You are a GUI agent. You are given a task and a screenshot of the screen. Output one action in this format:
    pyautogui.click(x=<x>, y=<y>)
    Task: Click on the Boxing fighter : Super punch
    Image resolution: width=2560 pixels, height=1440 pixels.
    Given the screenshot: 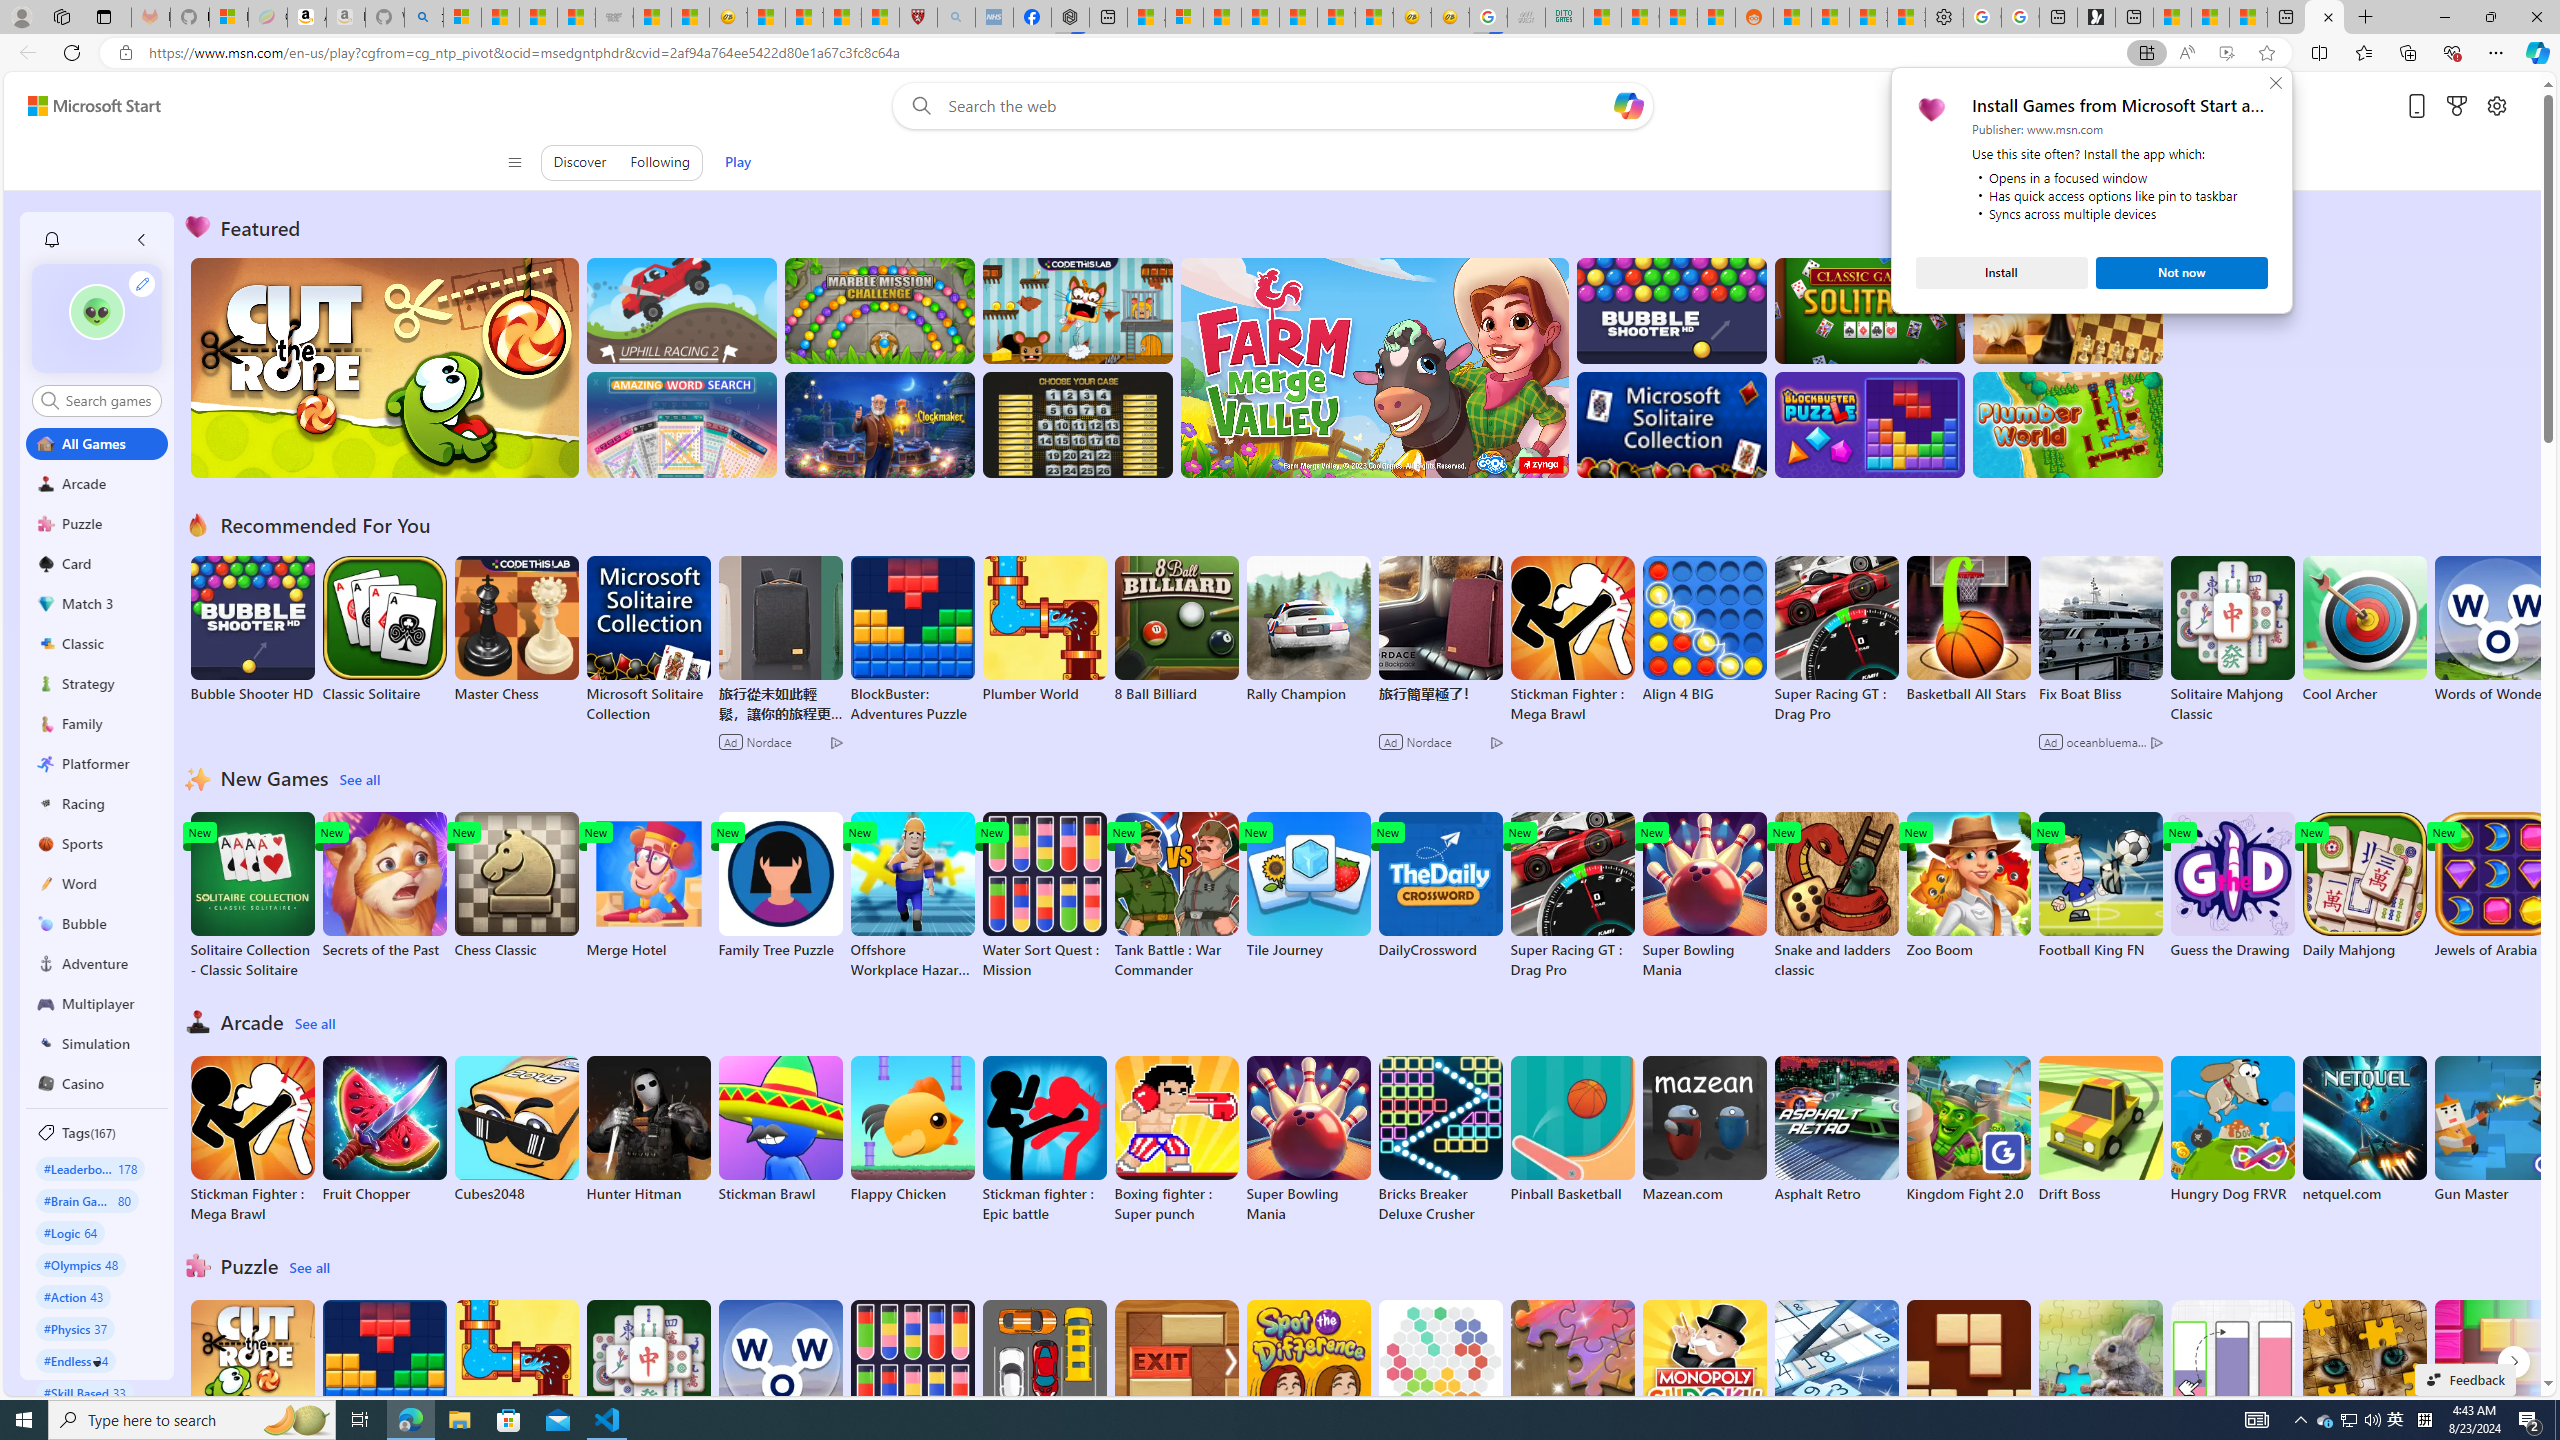 What is the action you would take?
    pyautogui.click(x=1176, y=1140)
    